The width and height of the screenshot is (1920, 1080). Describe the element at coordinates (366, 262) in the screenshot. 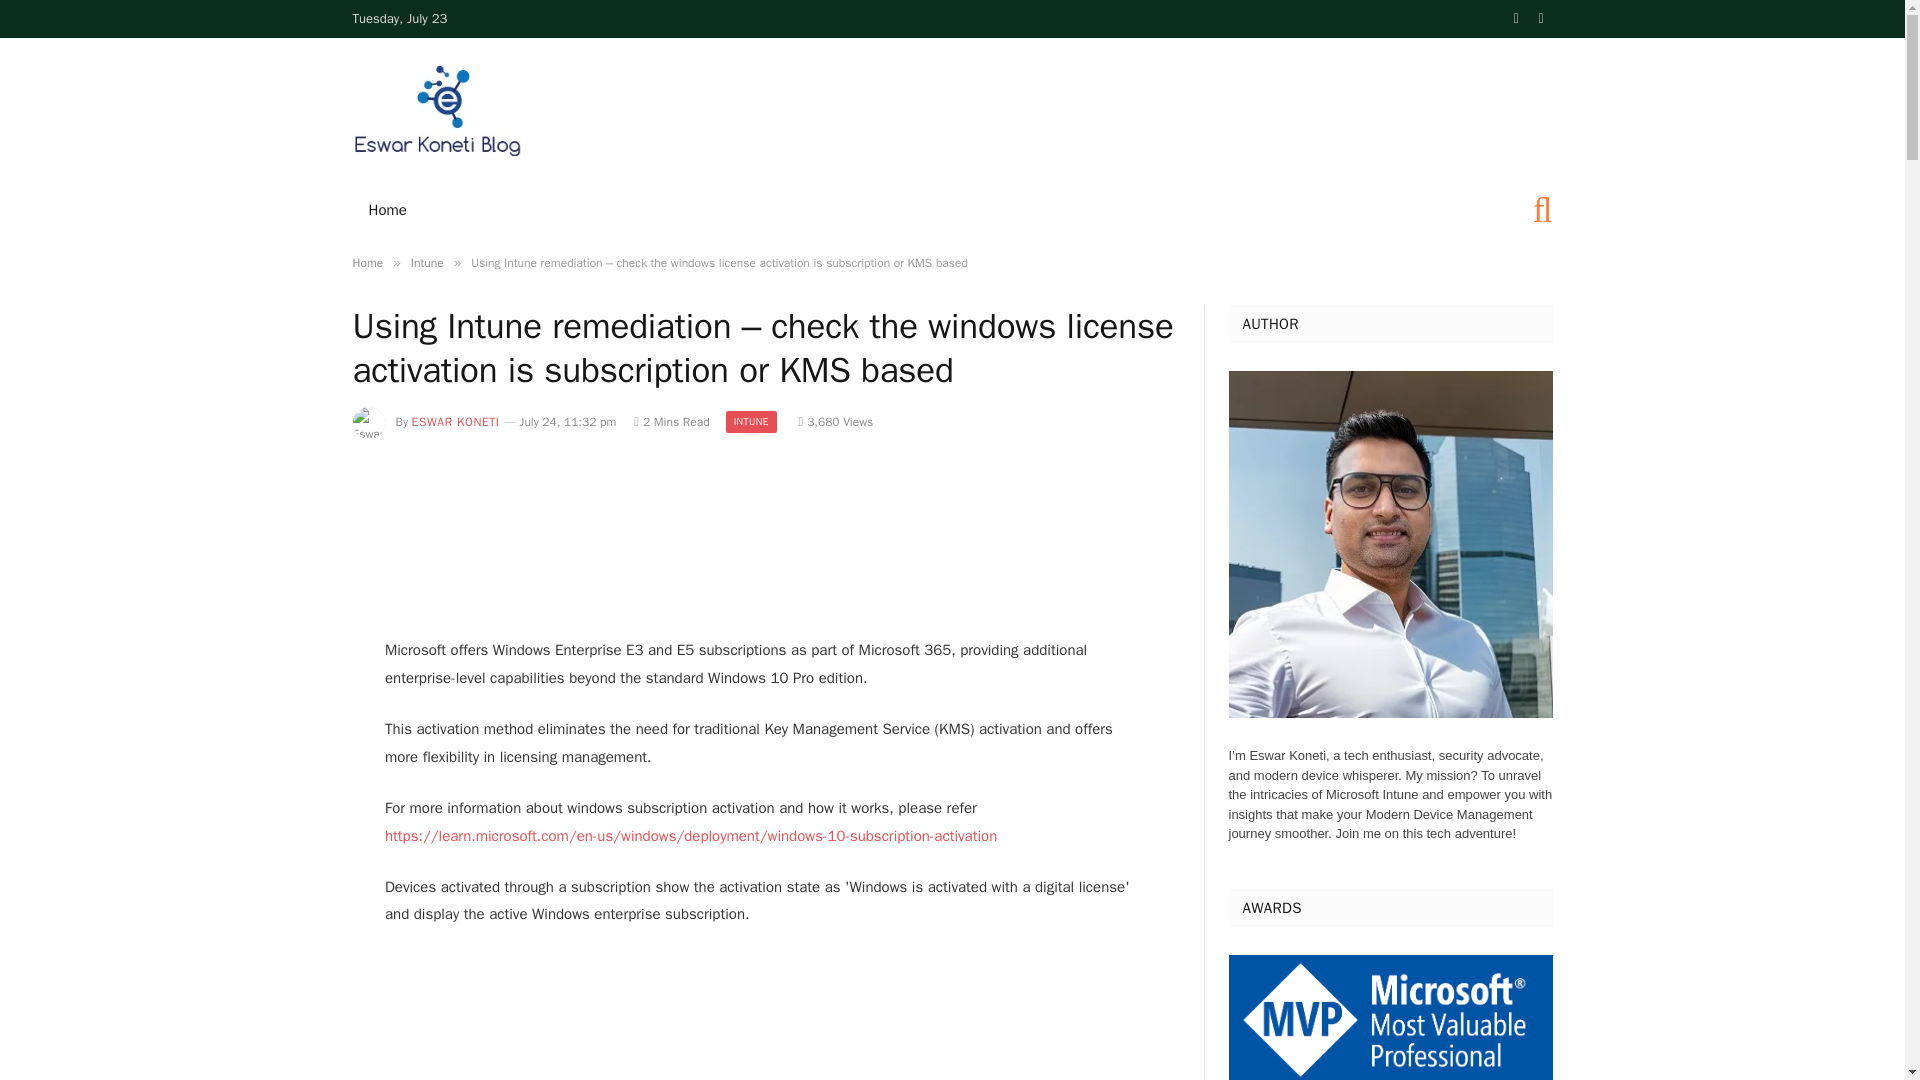

I see `Home` at that location.